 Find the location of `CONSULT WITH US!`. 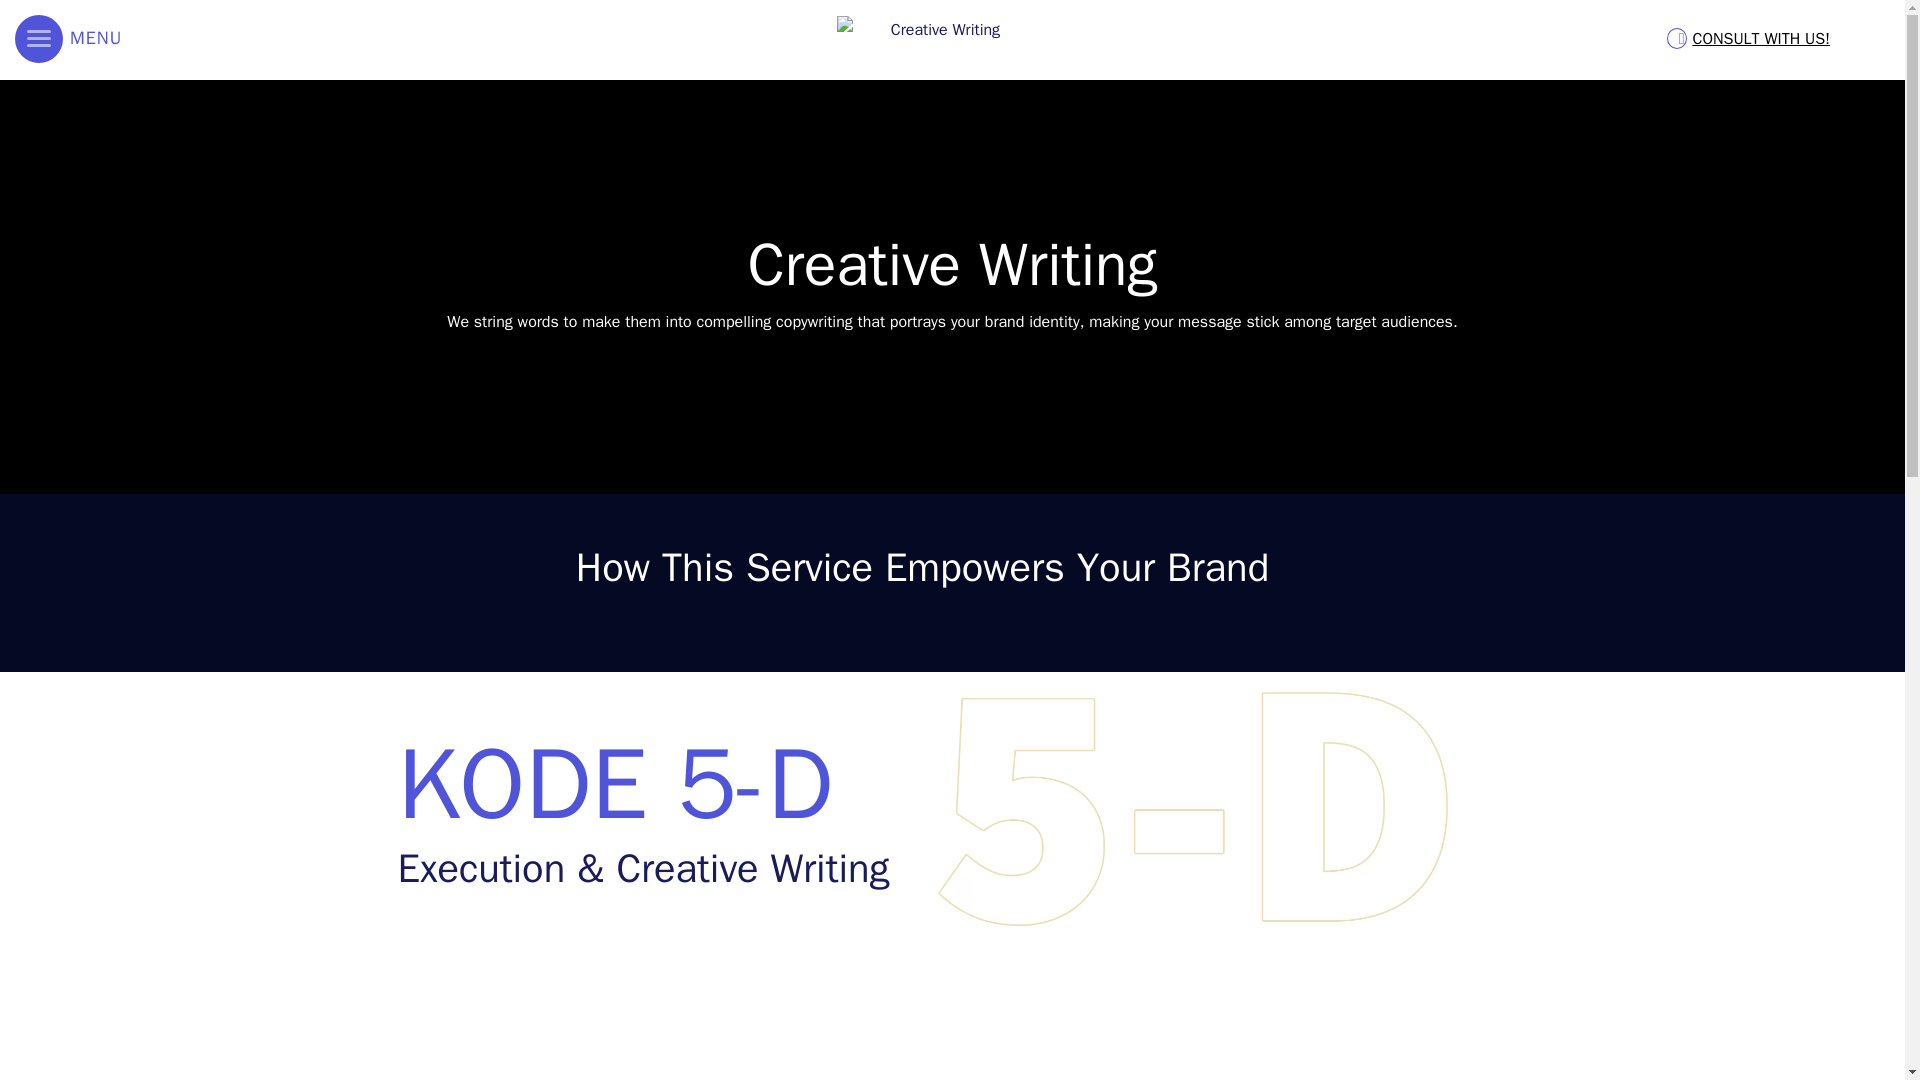

CONSULT WITH US! is located at coordinates (1748, 38).